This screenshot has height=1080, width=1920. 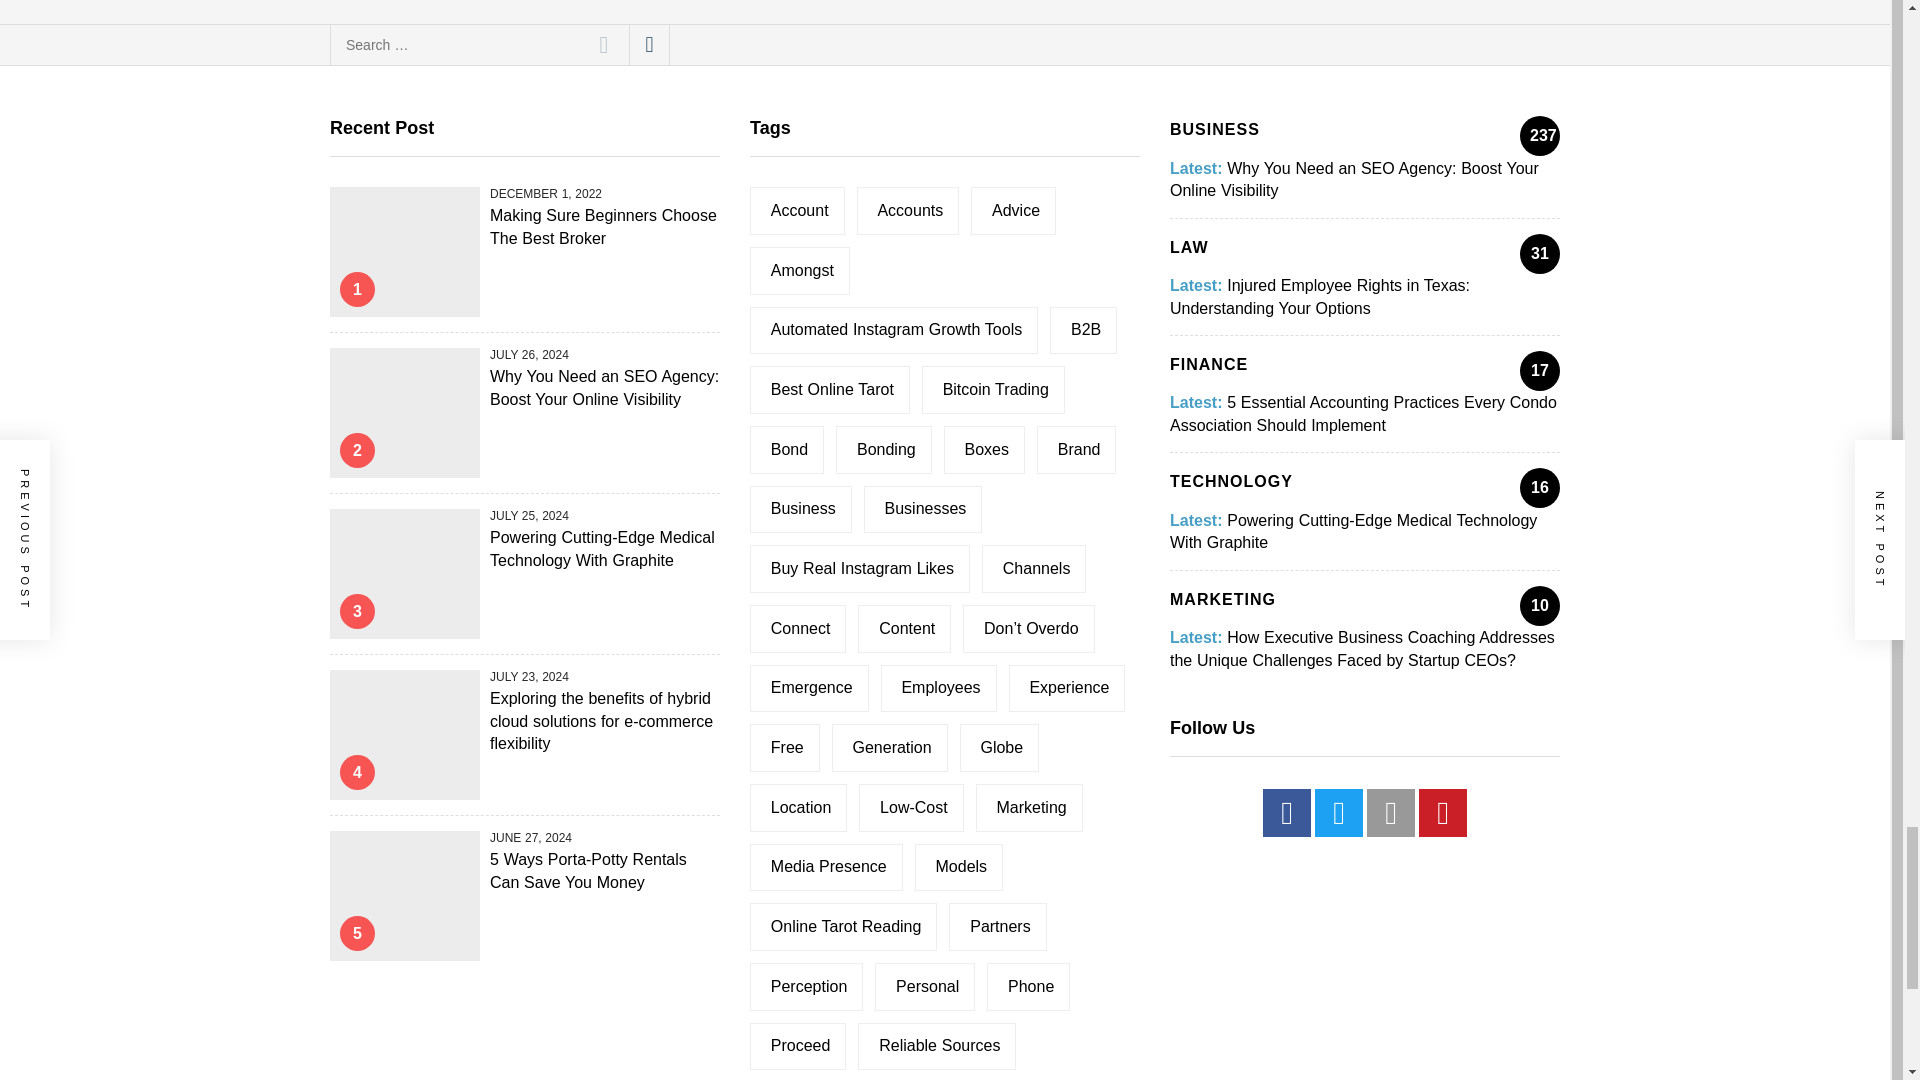 What do you see at coordinates (1339, 813) in the screenshot?
I see `Twitter` at bounding box center [1339, 813].